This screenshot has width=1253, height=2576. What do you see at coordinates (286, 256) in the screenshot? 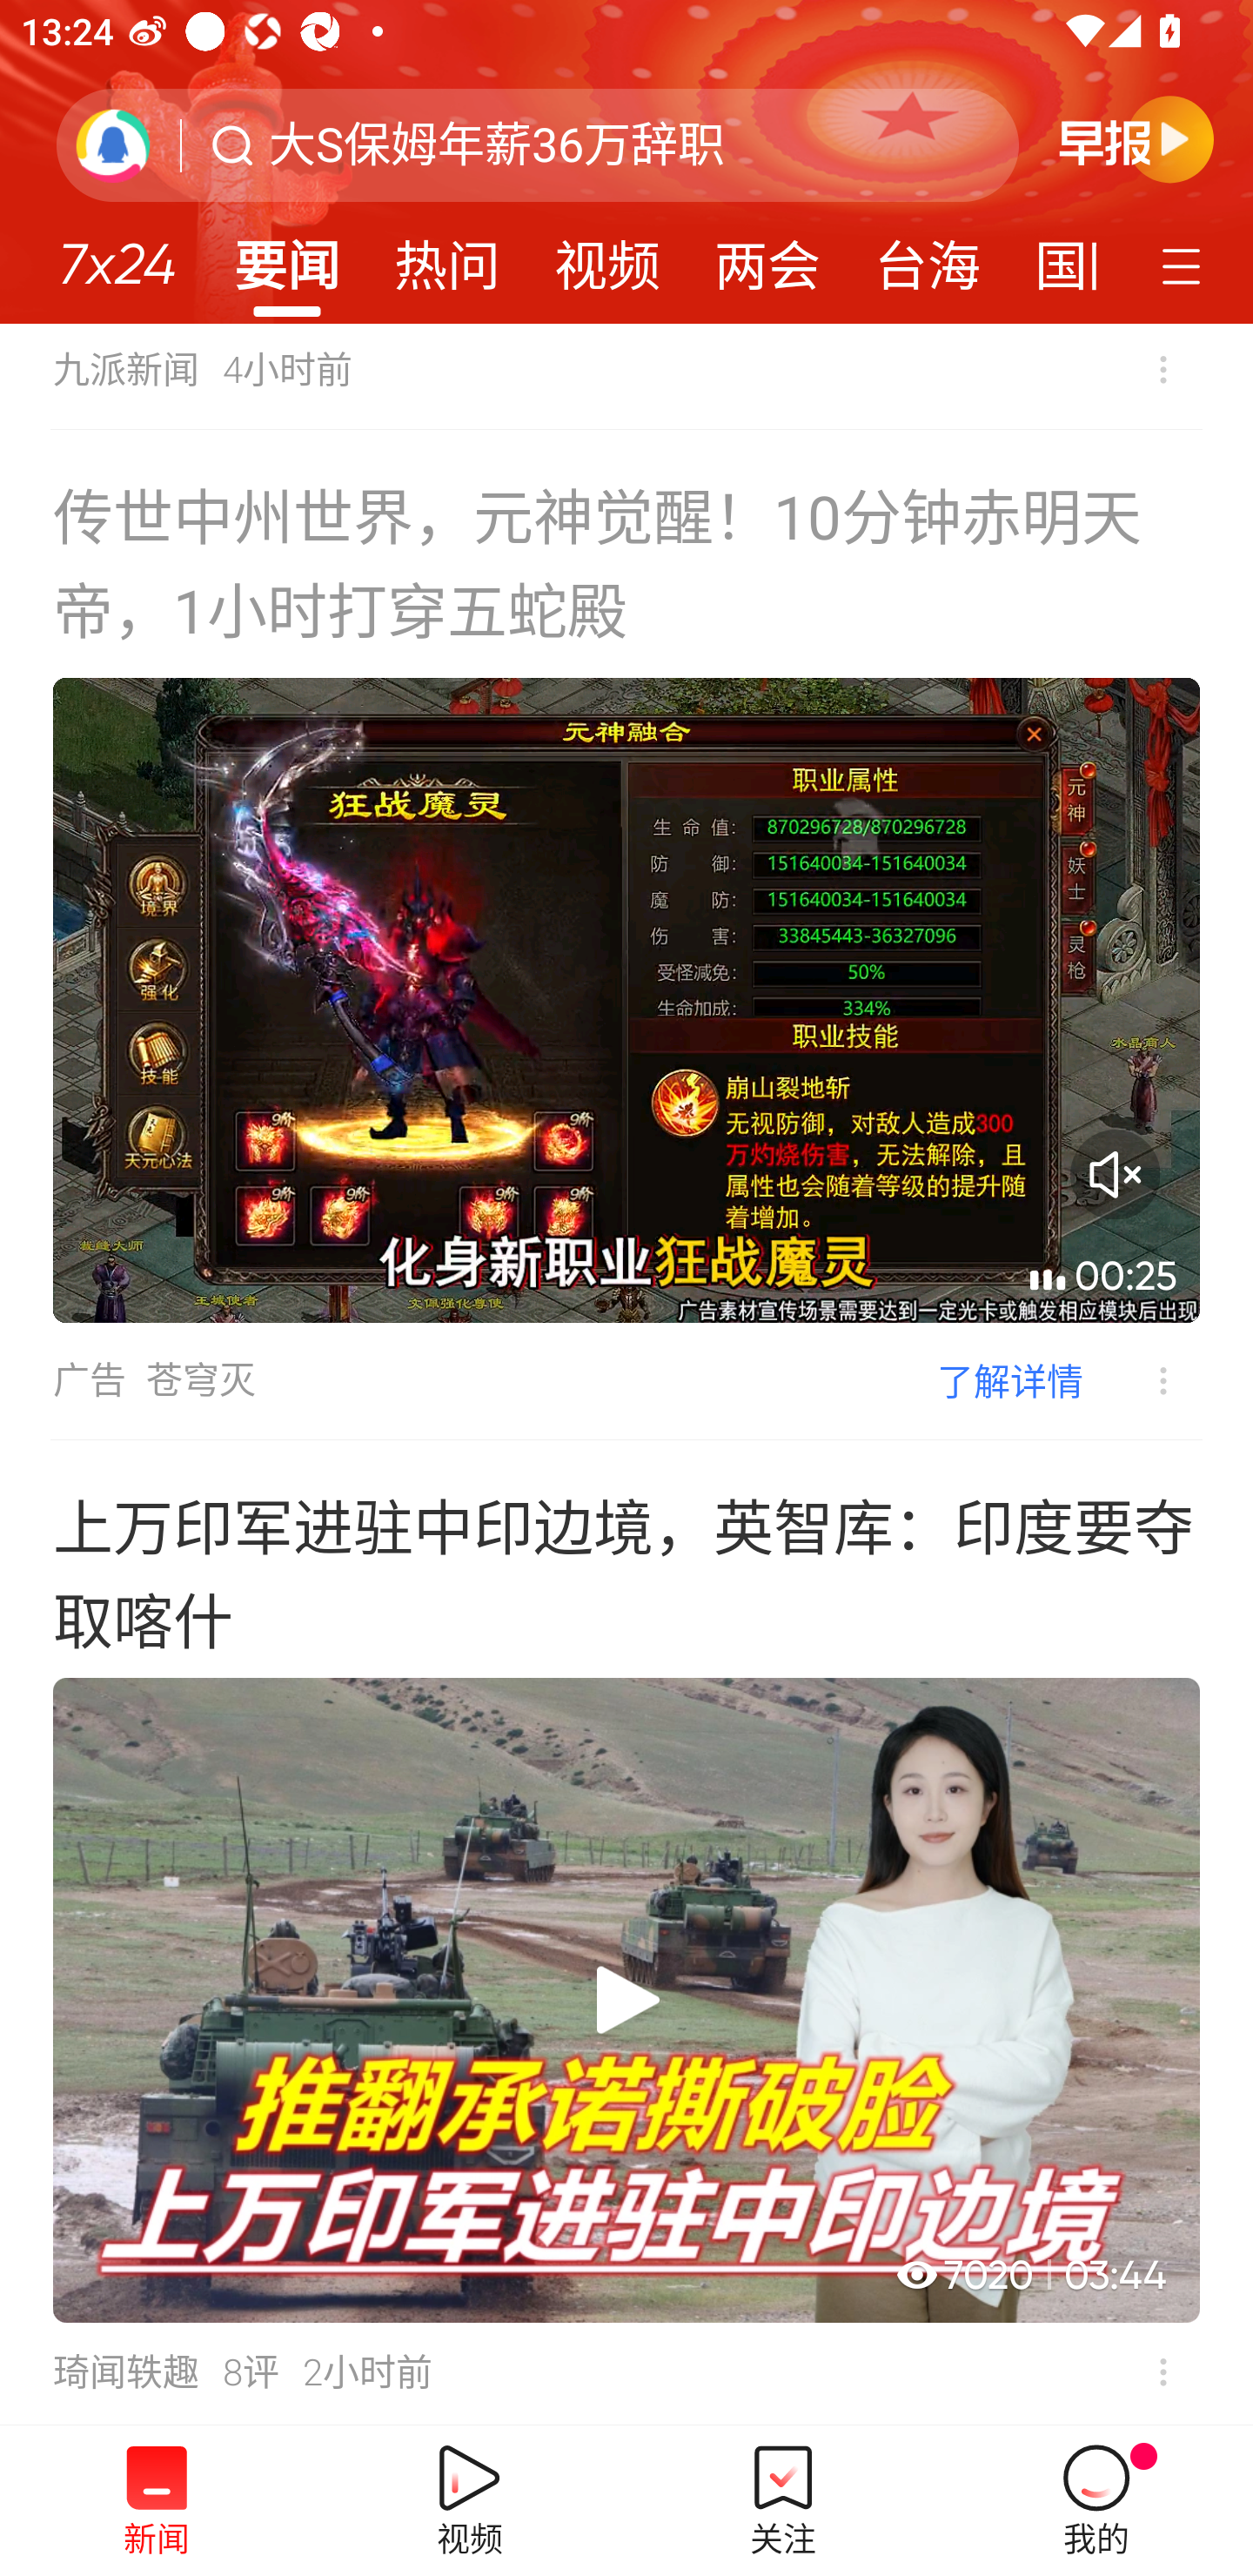
I see `要闻` at bounding box center [286, 256].